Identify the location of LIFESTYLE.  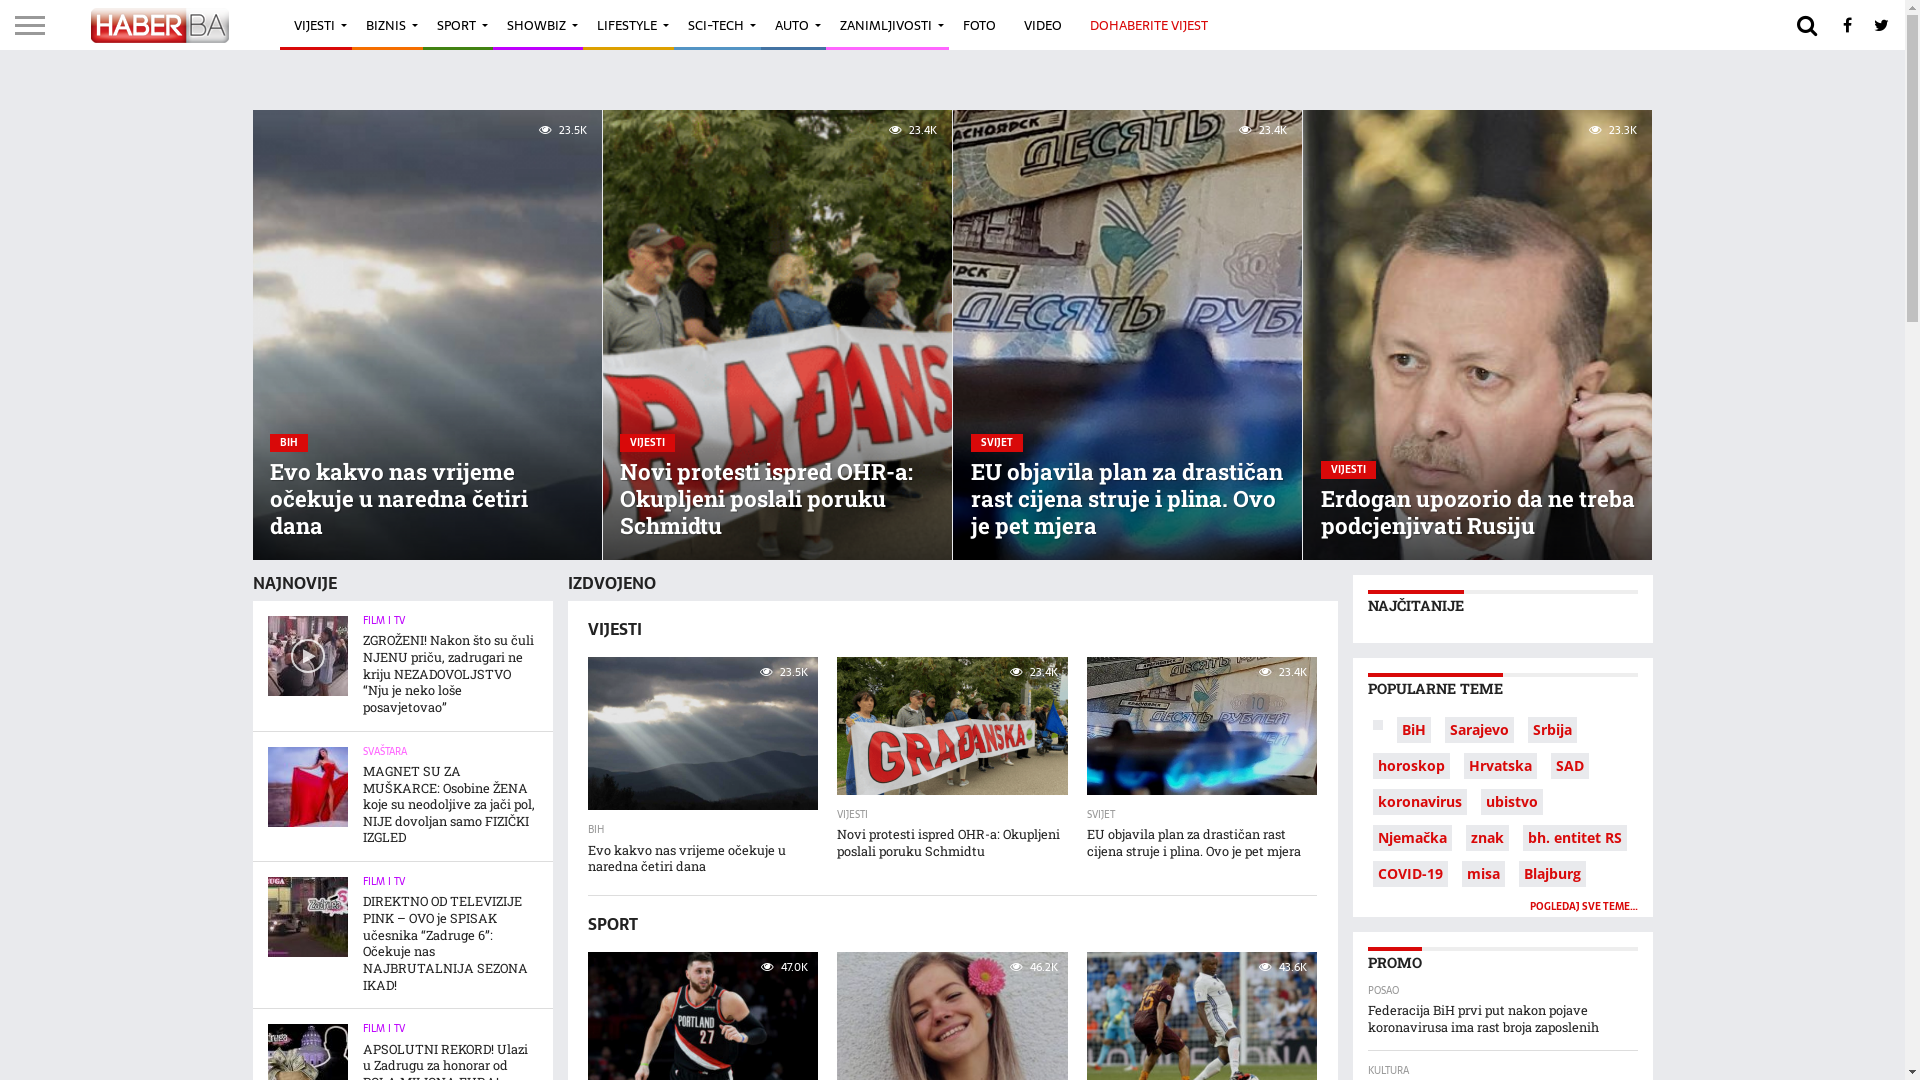
(628, 25).